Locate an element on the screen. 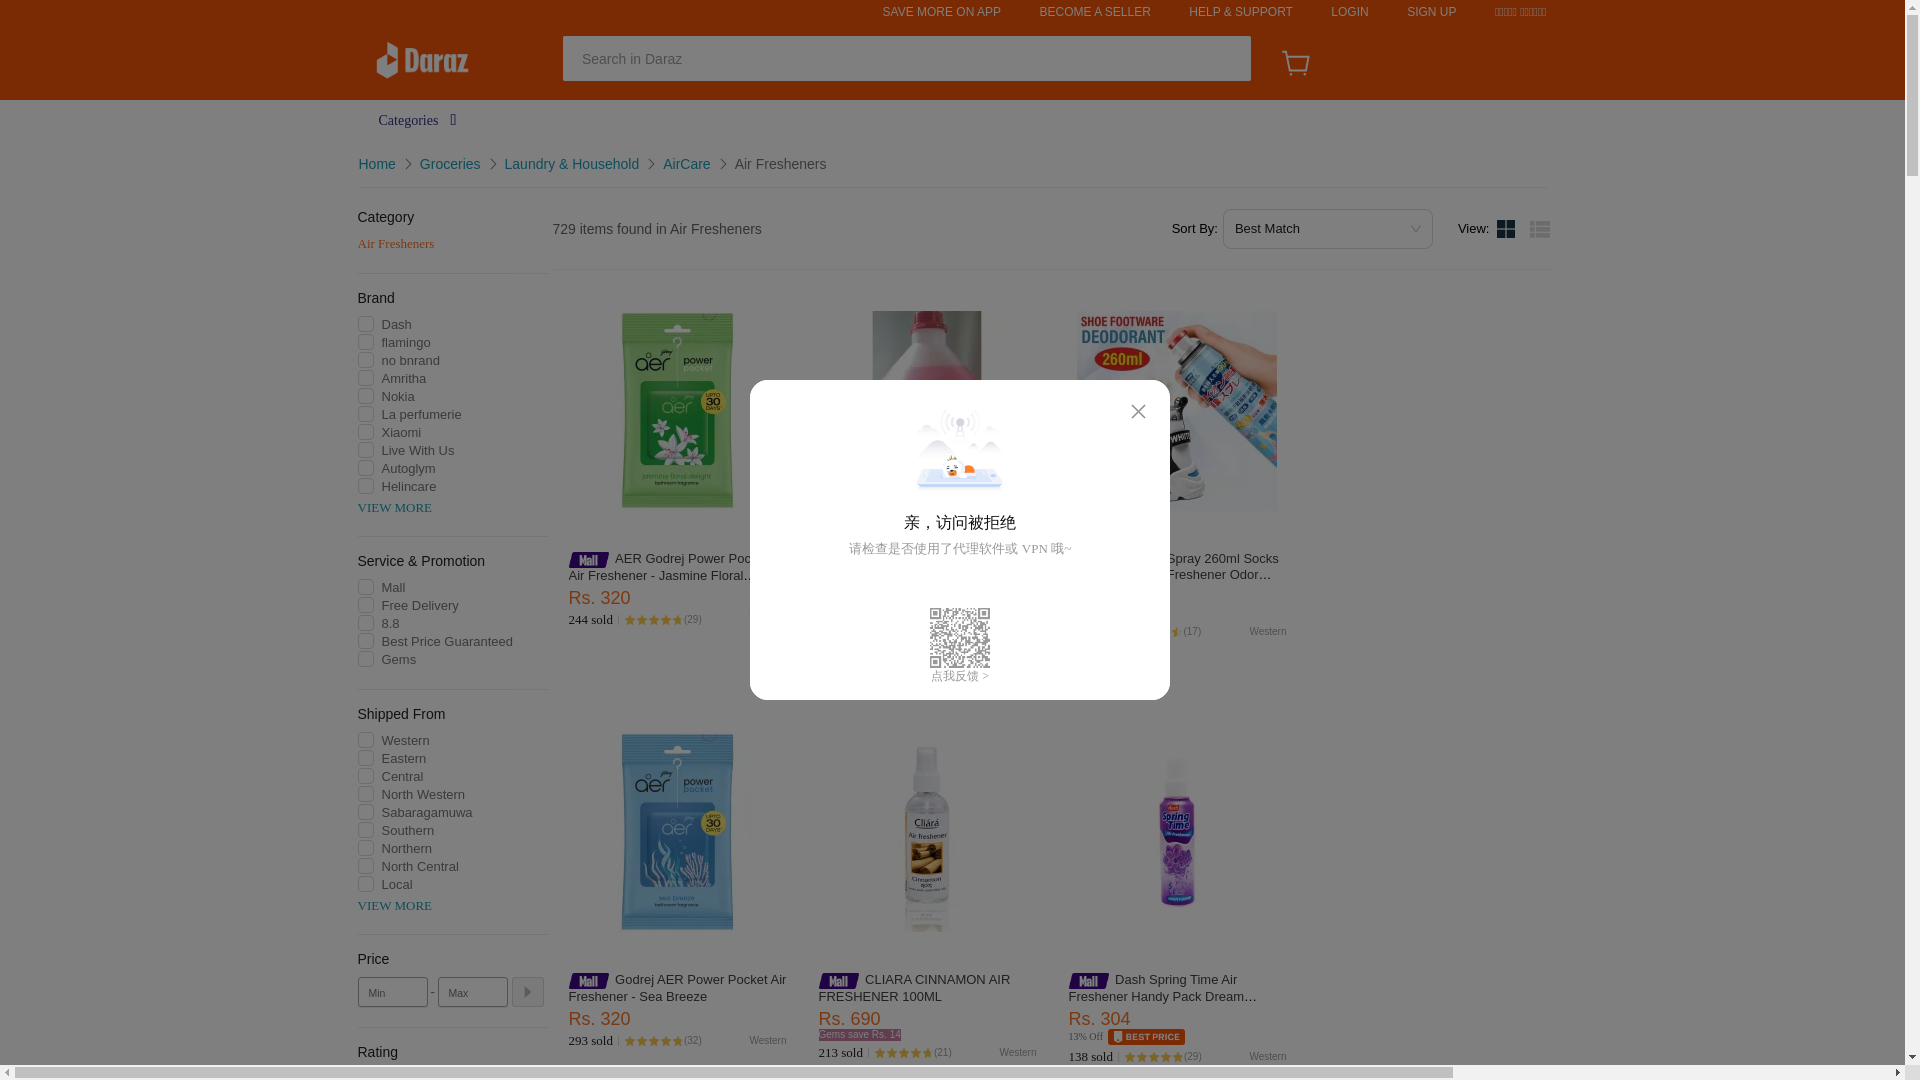 The image size is (1920, 1080). Godrej AER Power Pocket Air Freshener - Sea Breeze is located at coordinates (676, 988).